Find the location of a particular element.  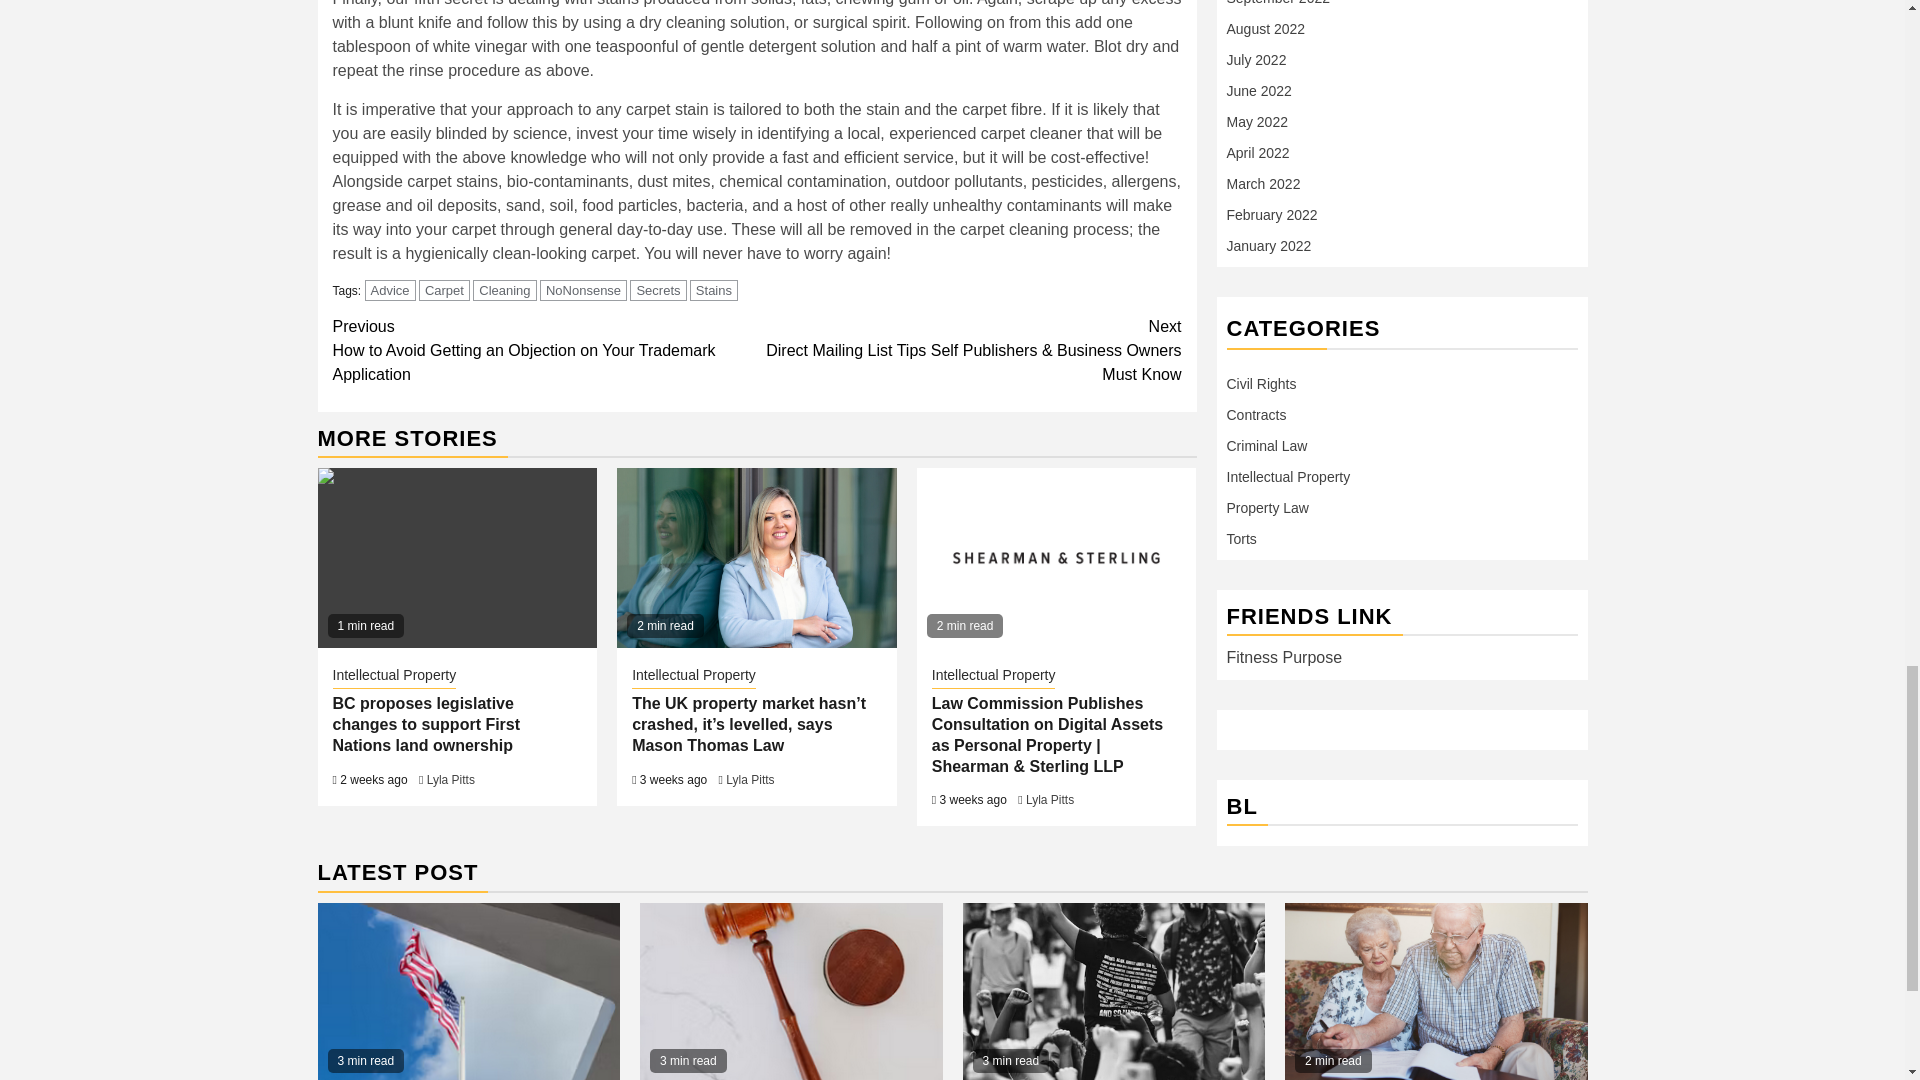

Lyla Pitts is located at coordinates (749, 780).